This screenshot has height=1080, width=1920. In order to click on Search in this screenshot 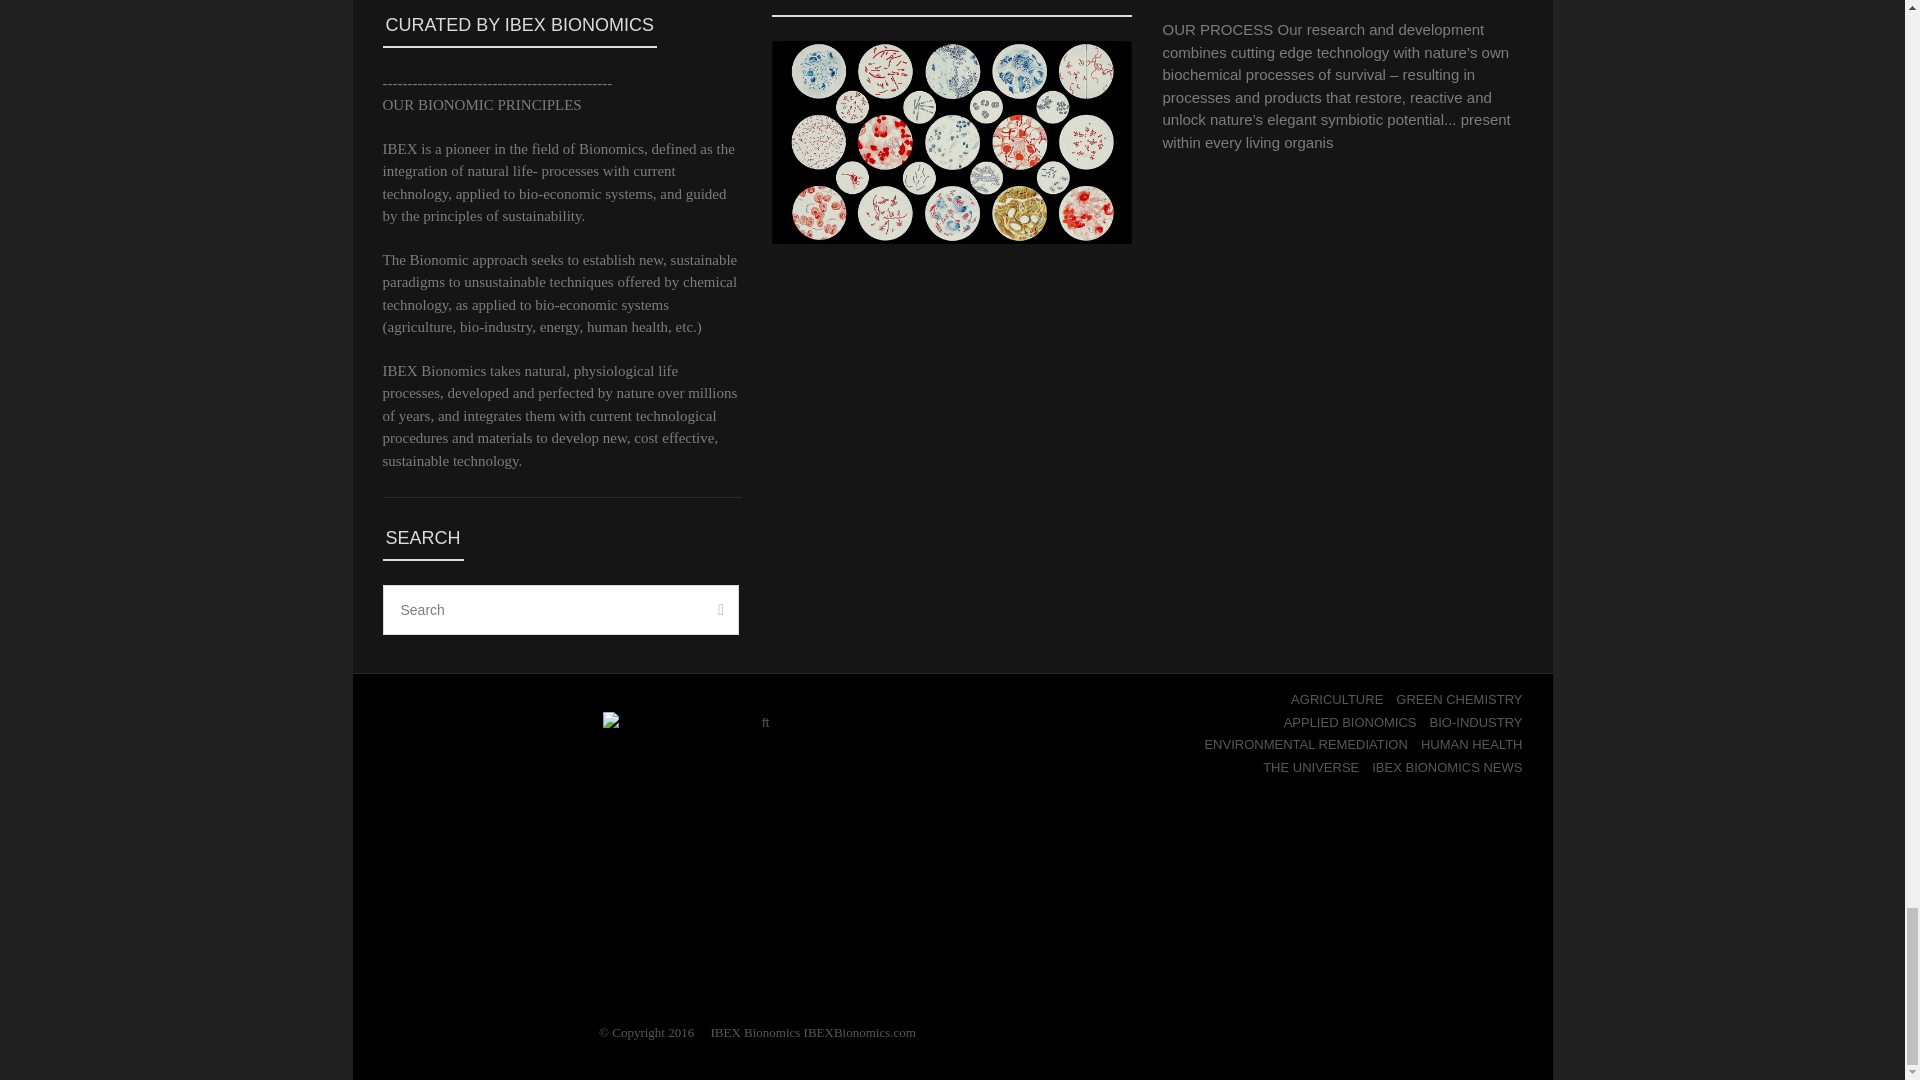, I will do `click(560, 610)`.